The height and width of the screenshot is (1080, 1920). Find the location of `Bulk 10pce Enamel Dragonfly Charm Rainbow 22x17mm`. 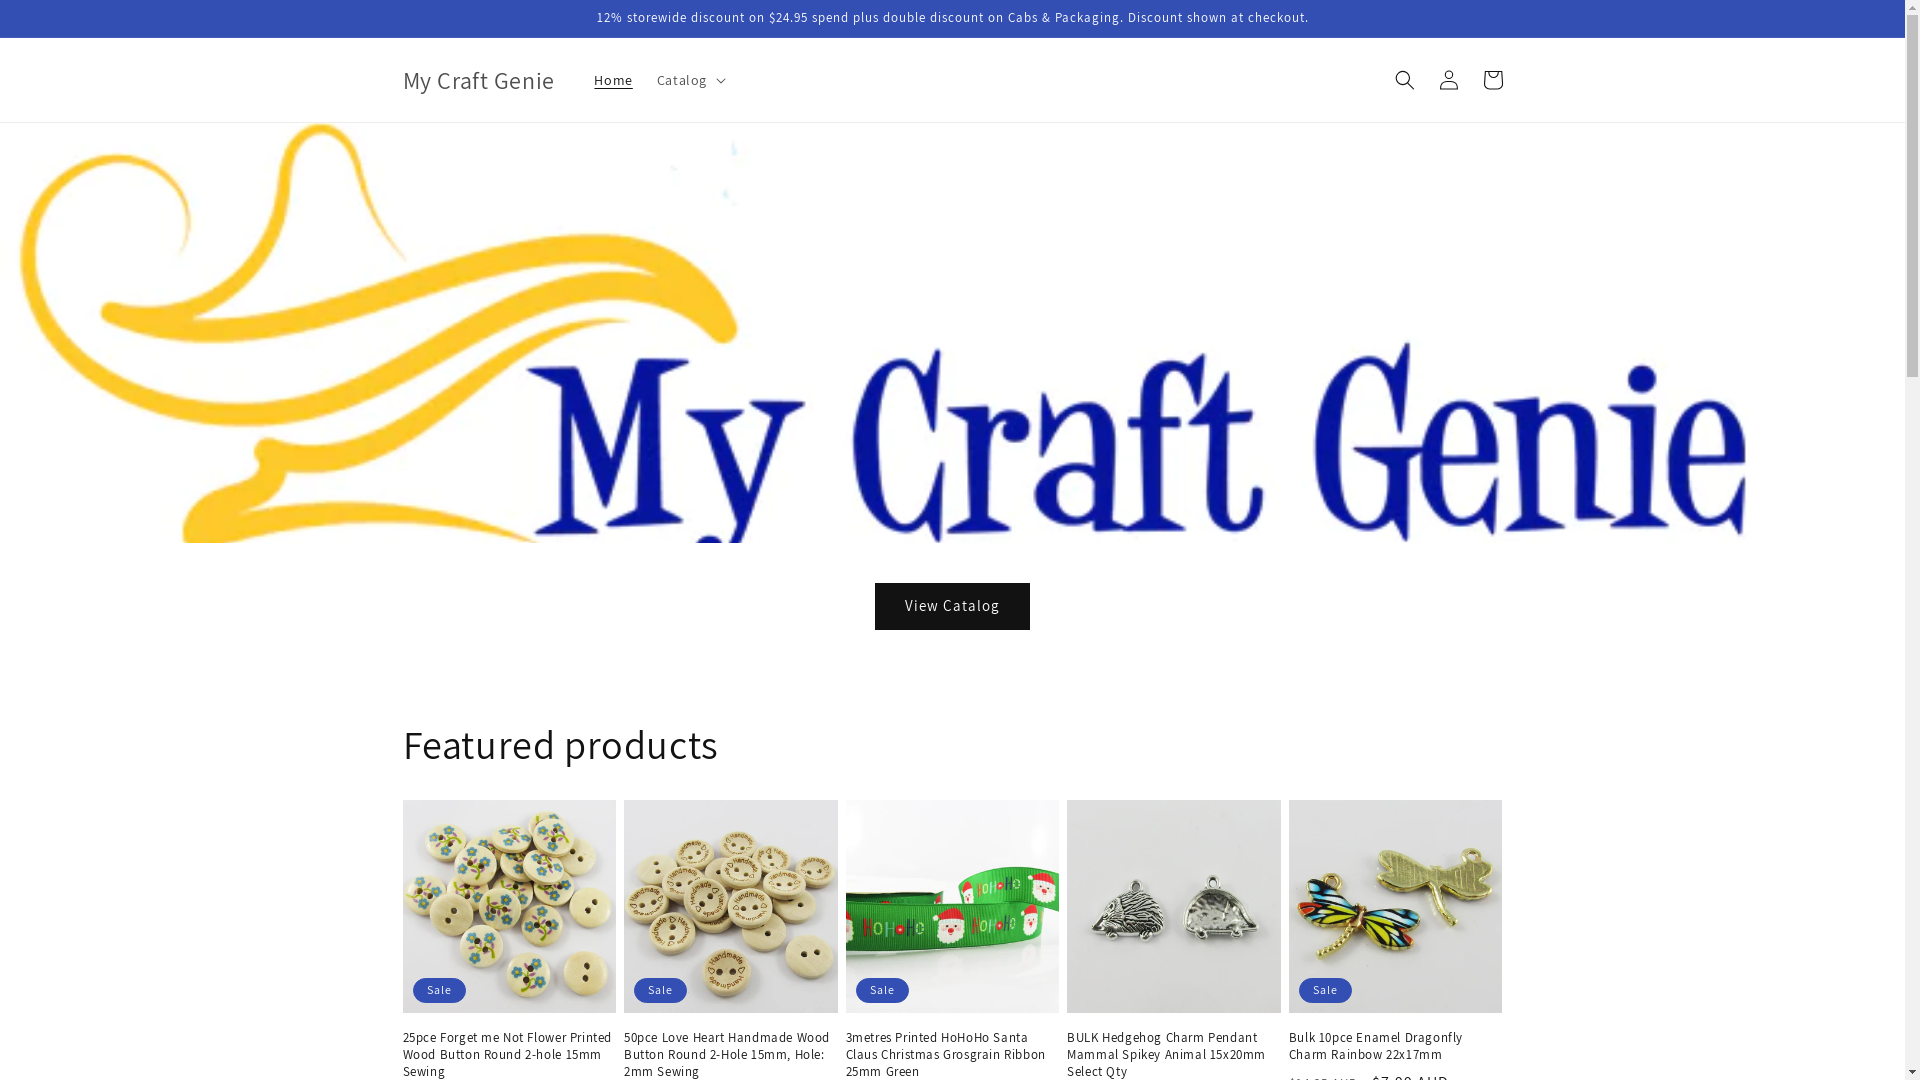

Bulk 10pce Enamel Dragonfly Charm Rainbow 22x17mm is located at coordinates (1396, 1047).